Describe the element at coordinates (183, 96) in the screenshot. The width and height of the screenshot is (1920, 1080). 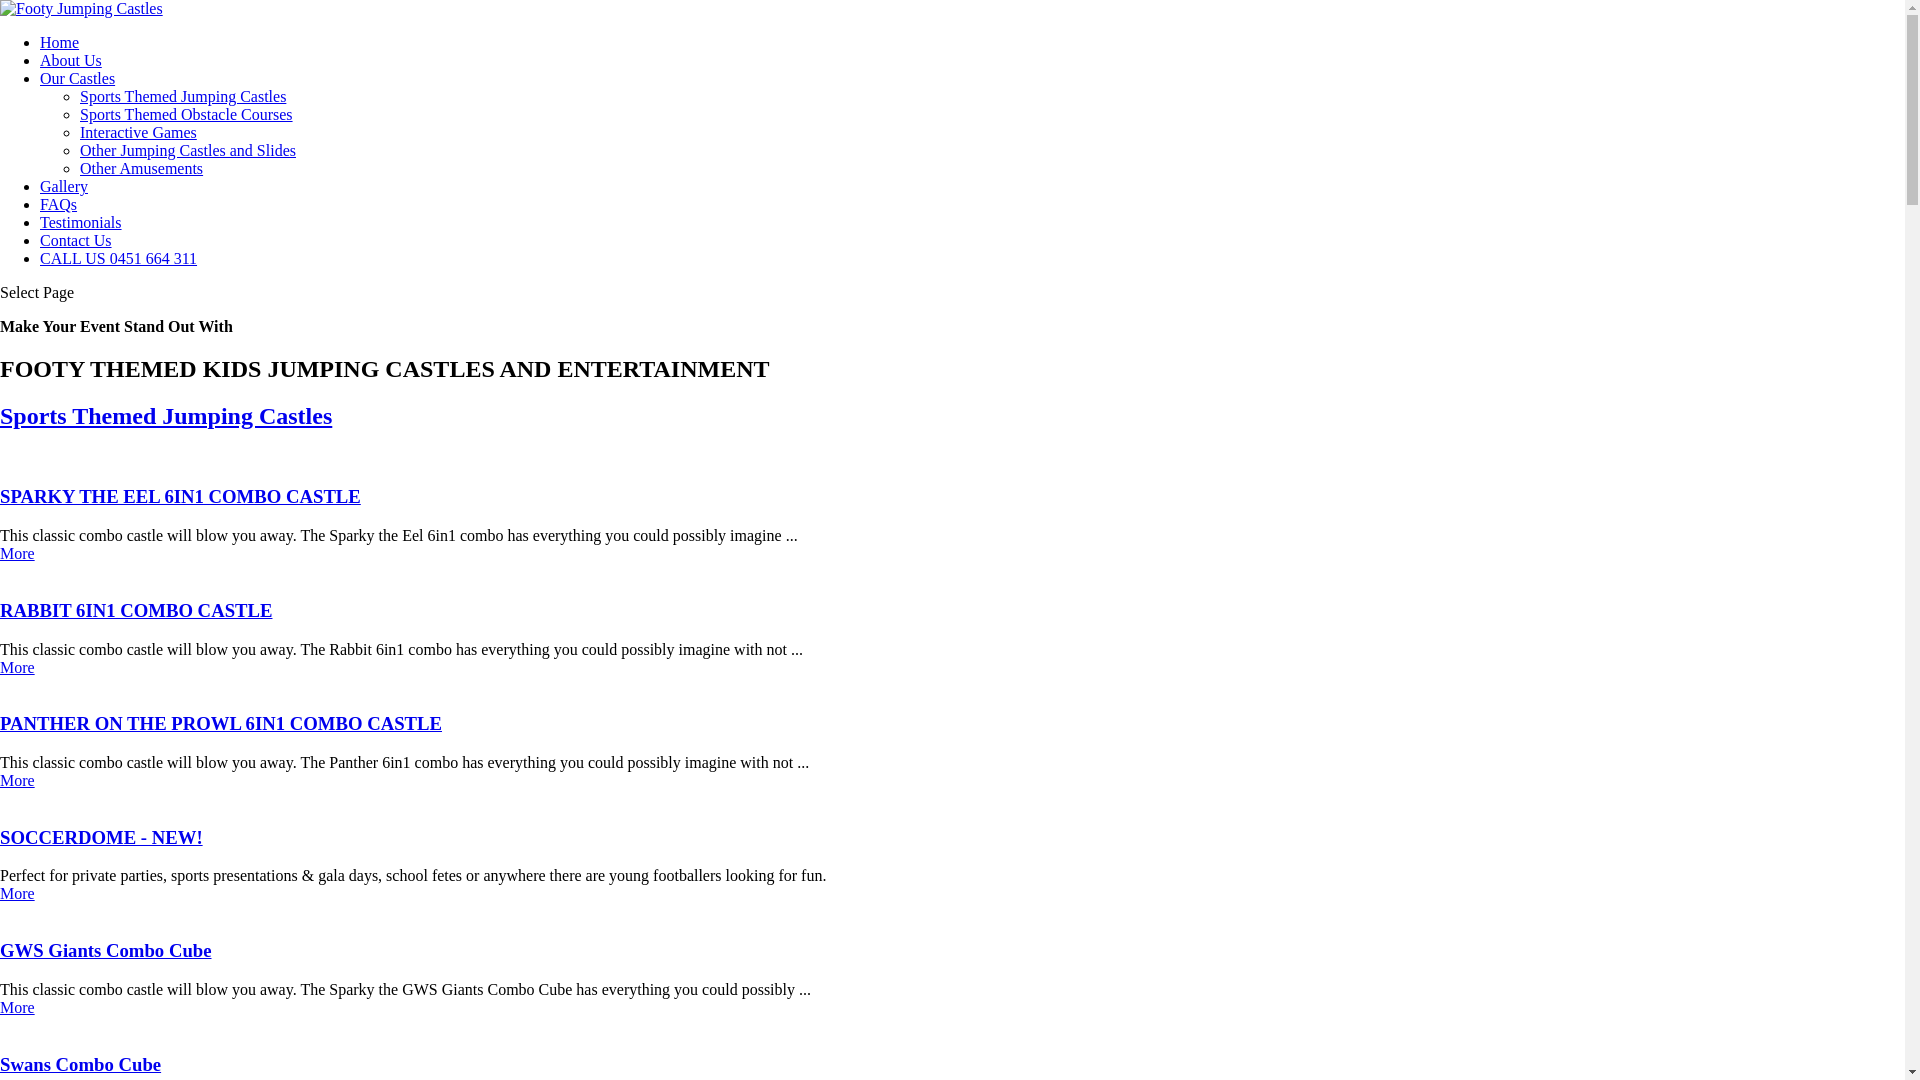
I see `Sports Themed Jumping Castles` at that location.